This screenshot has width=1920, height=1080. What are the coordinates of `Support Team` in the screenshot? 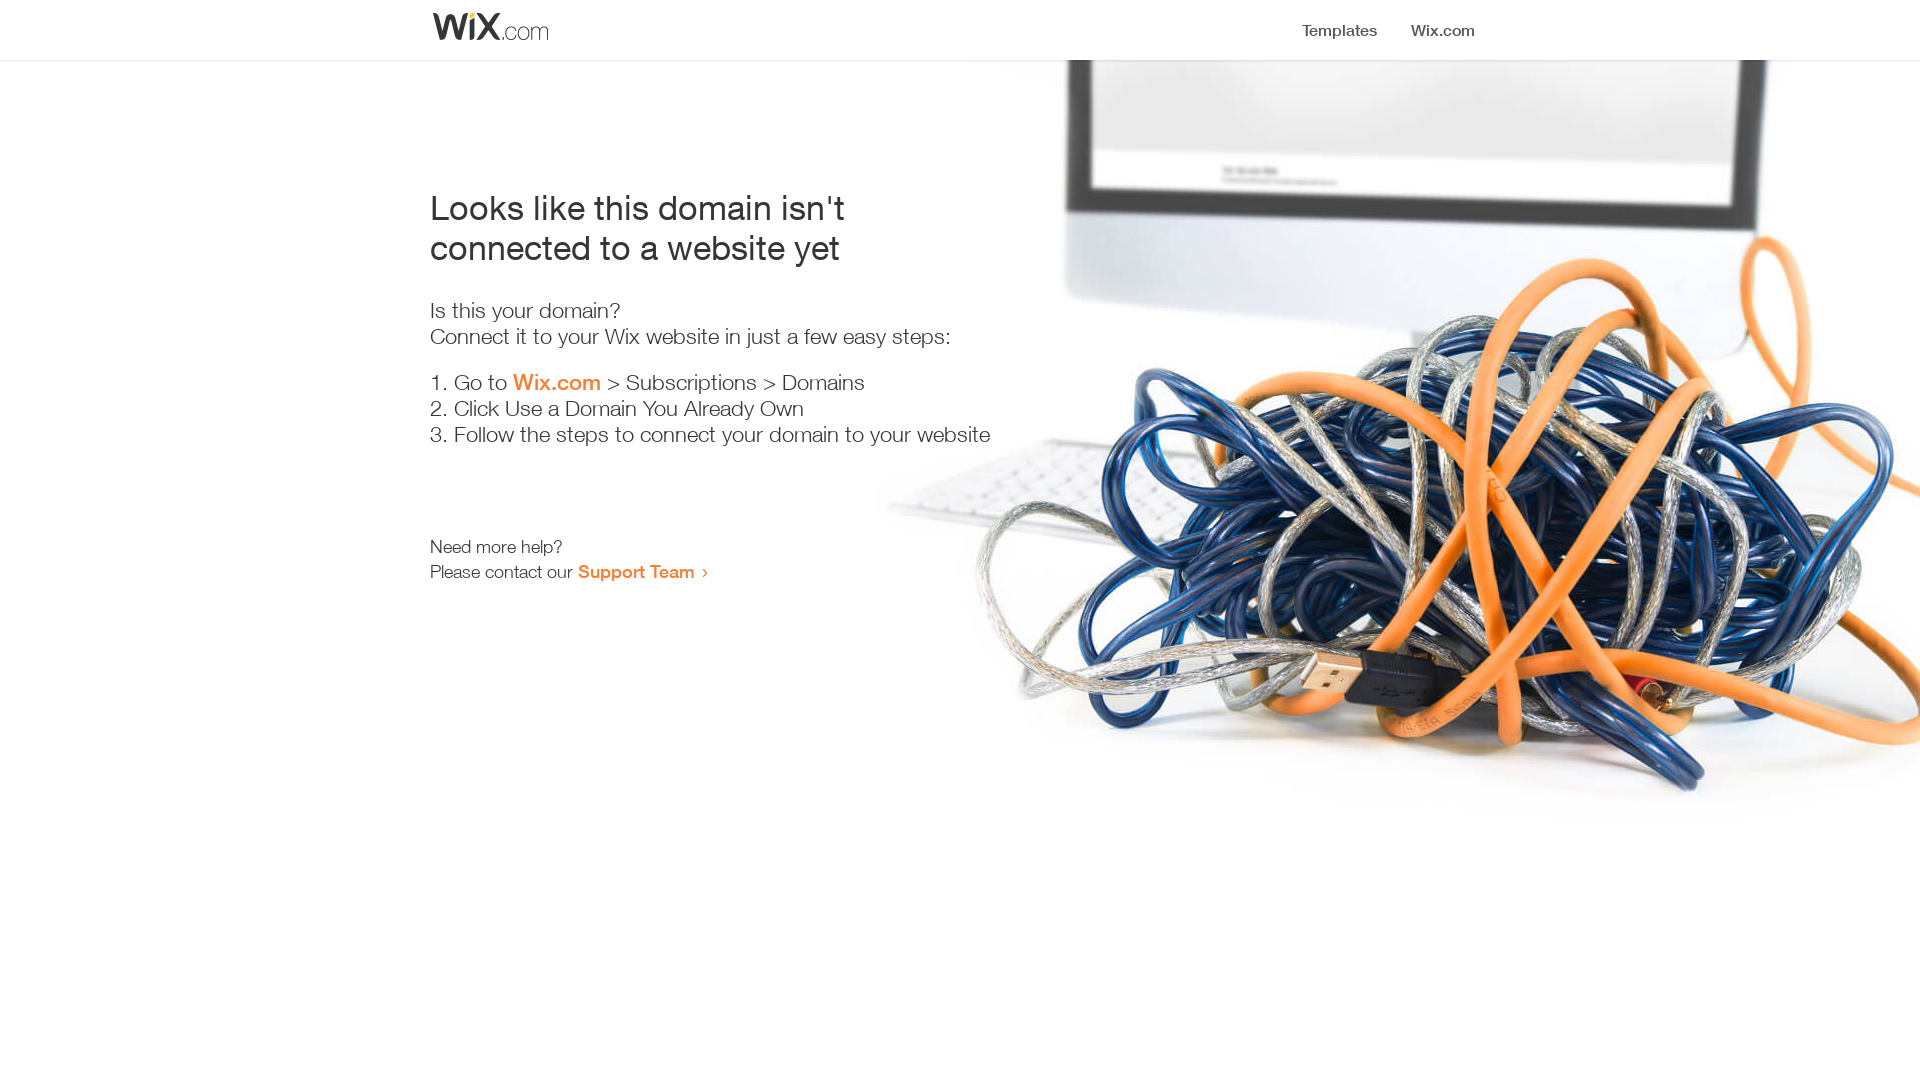 It's located at (636, 571).